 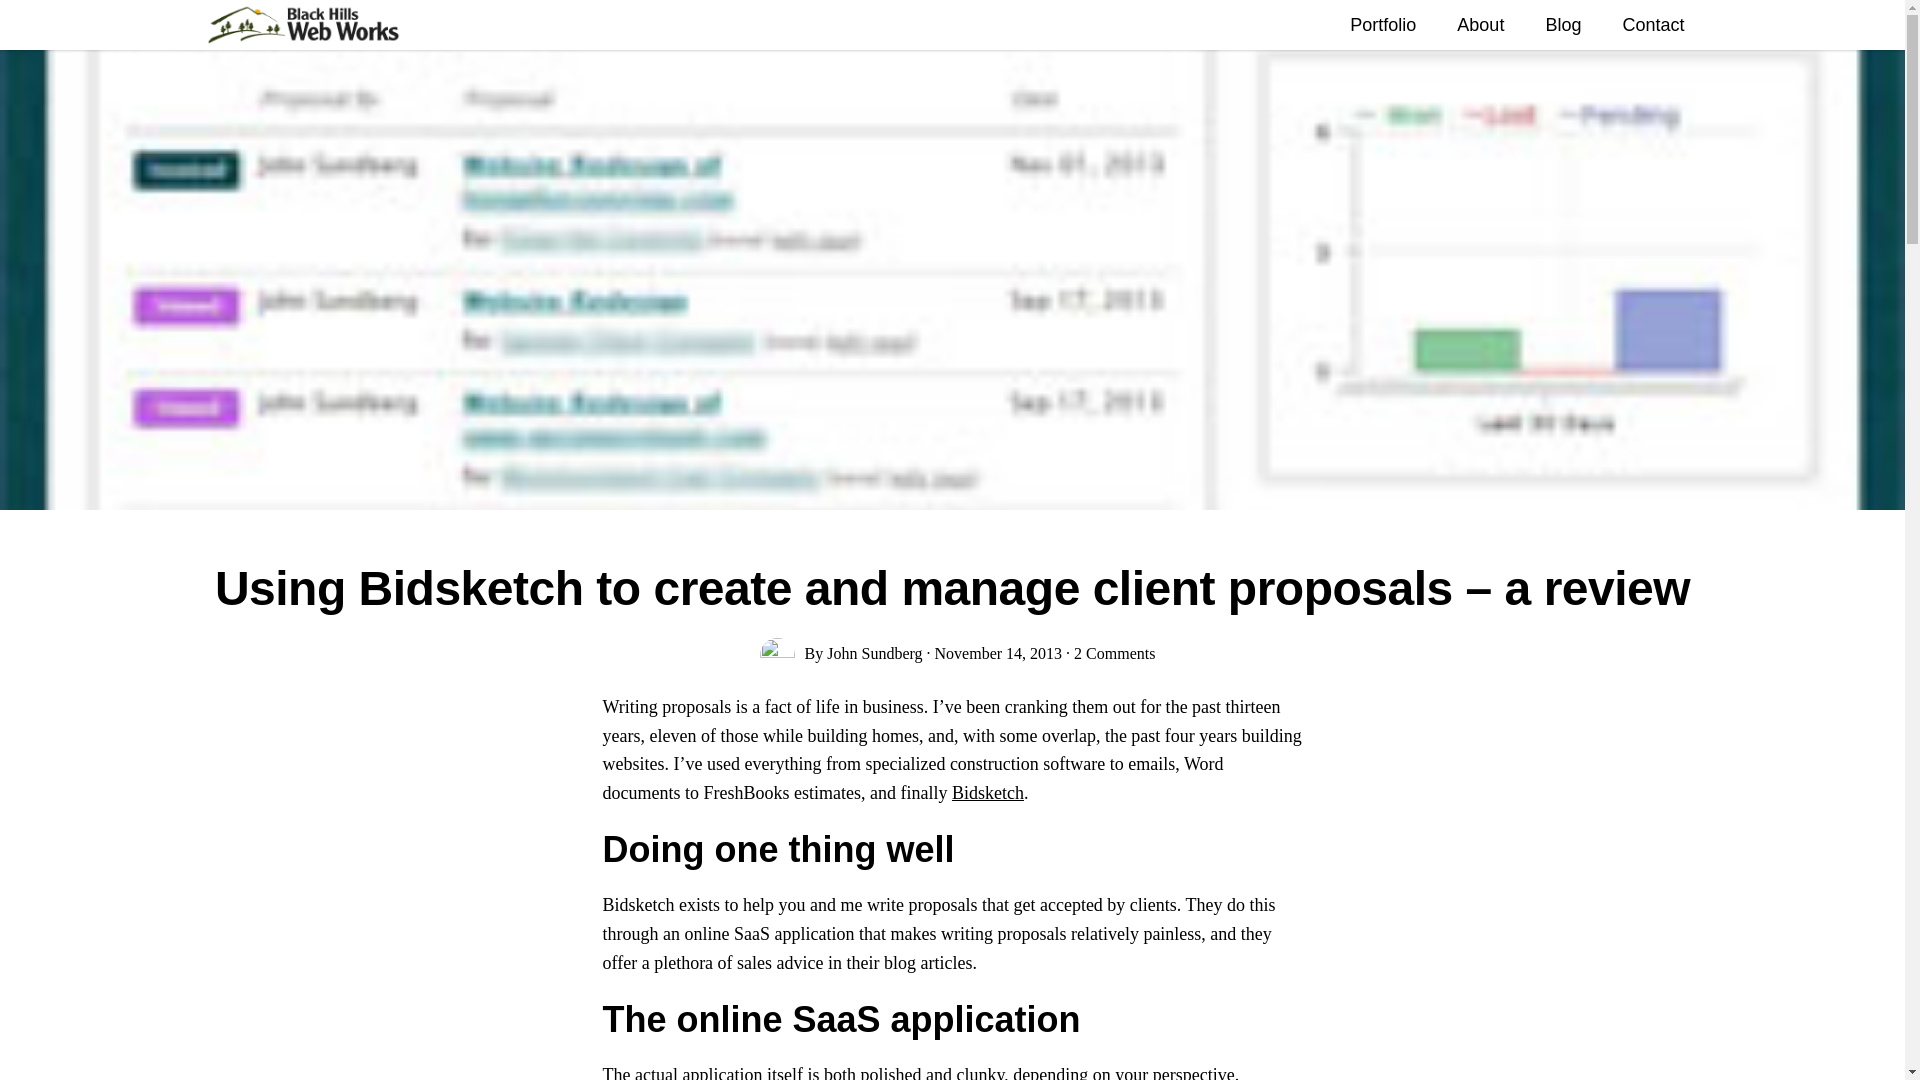 What do you see at coordinates (1562, 26) in the screenshot?
I see `Blog` at bounding box center [1562, 26].